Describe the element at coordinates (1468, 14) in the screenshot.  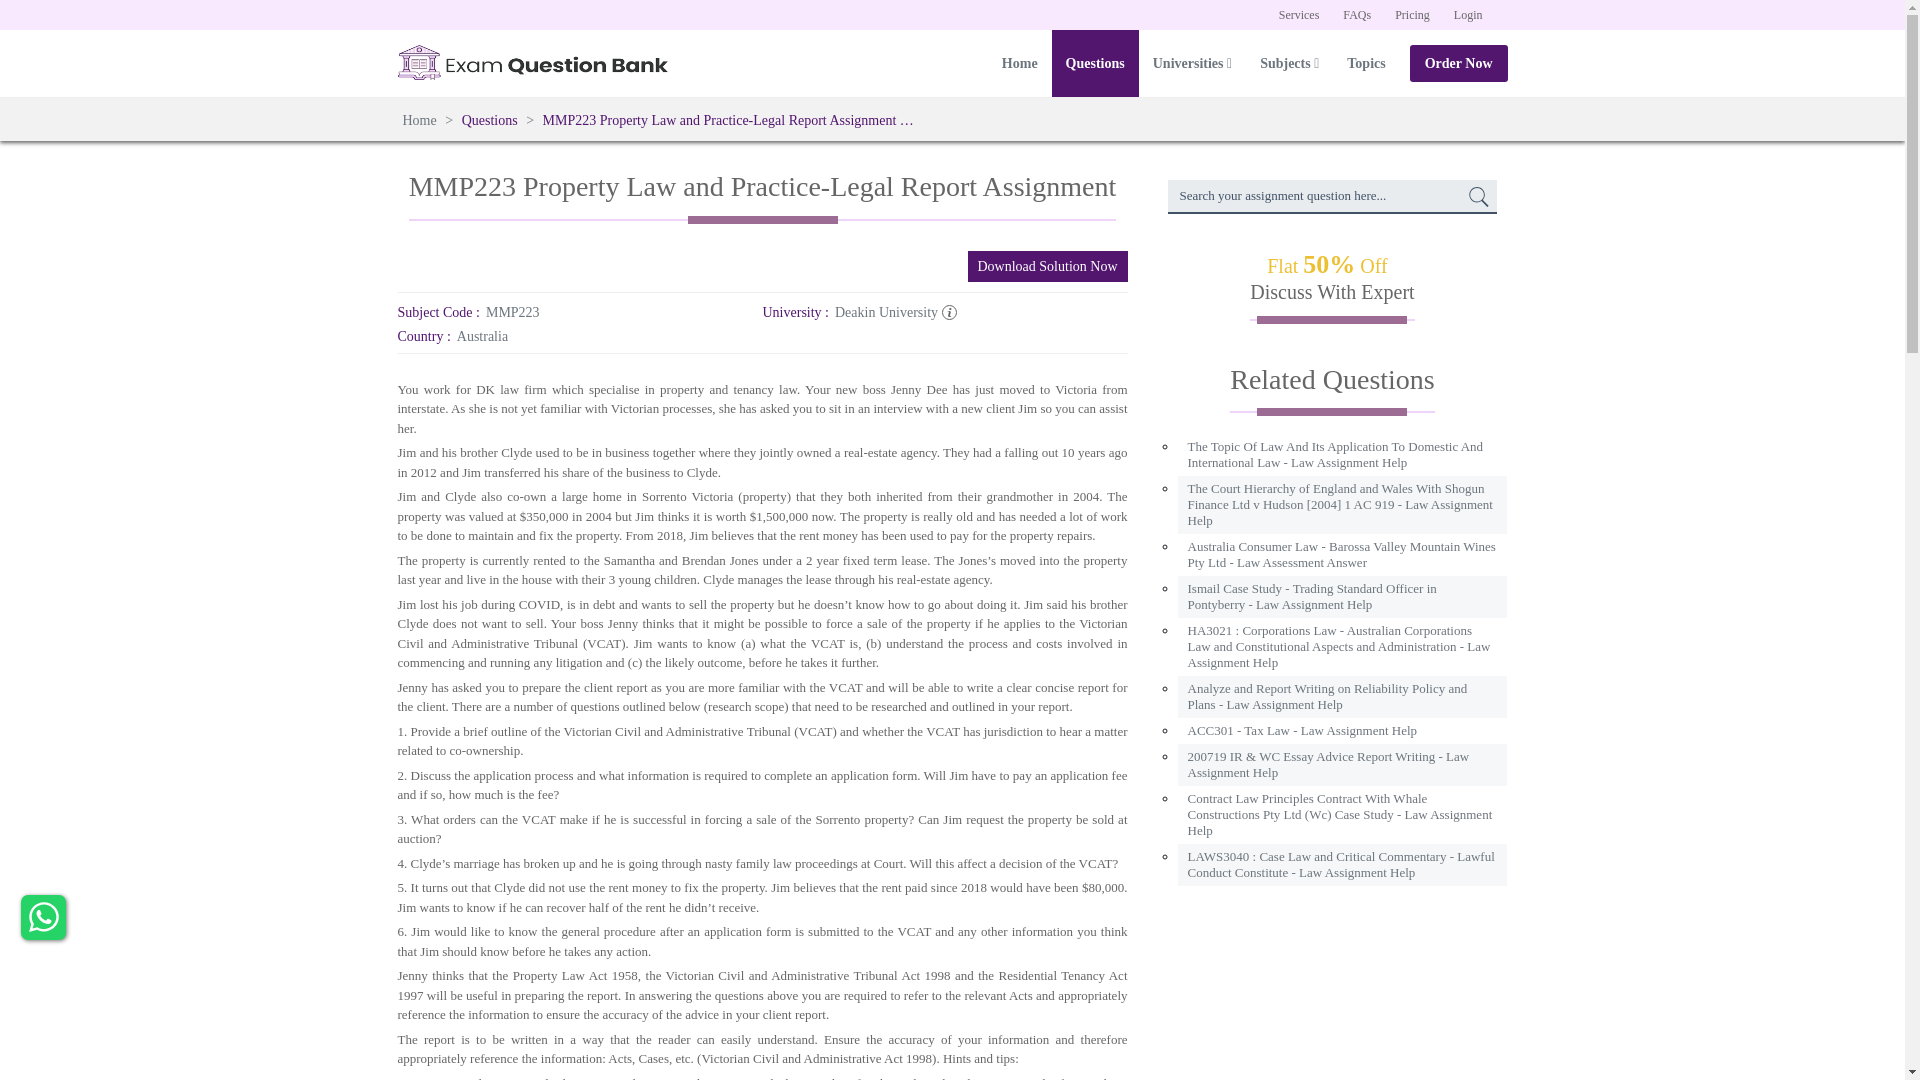
I see `Login` at that location.